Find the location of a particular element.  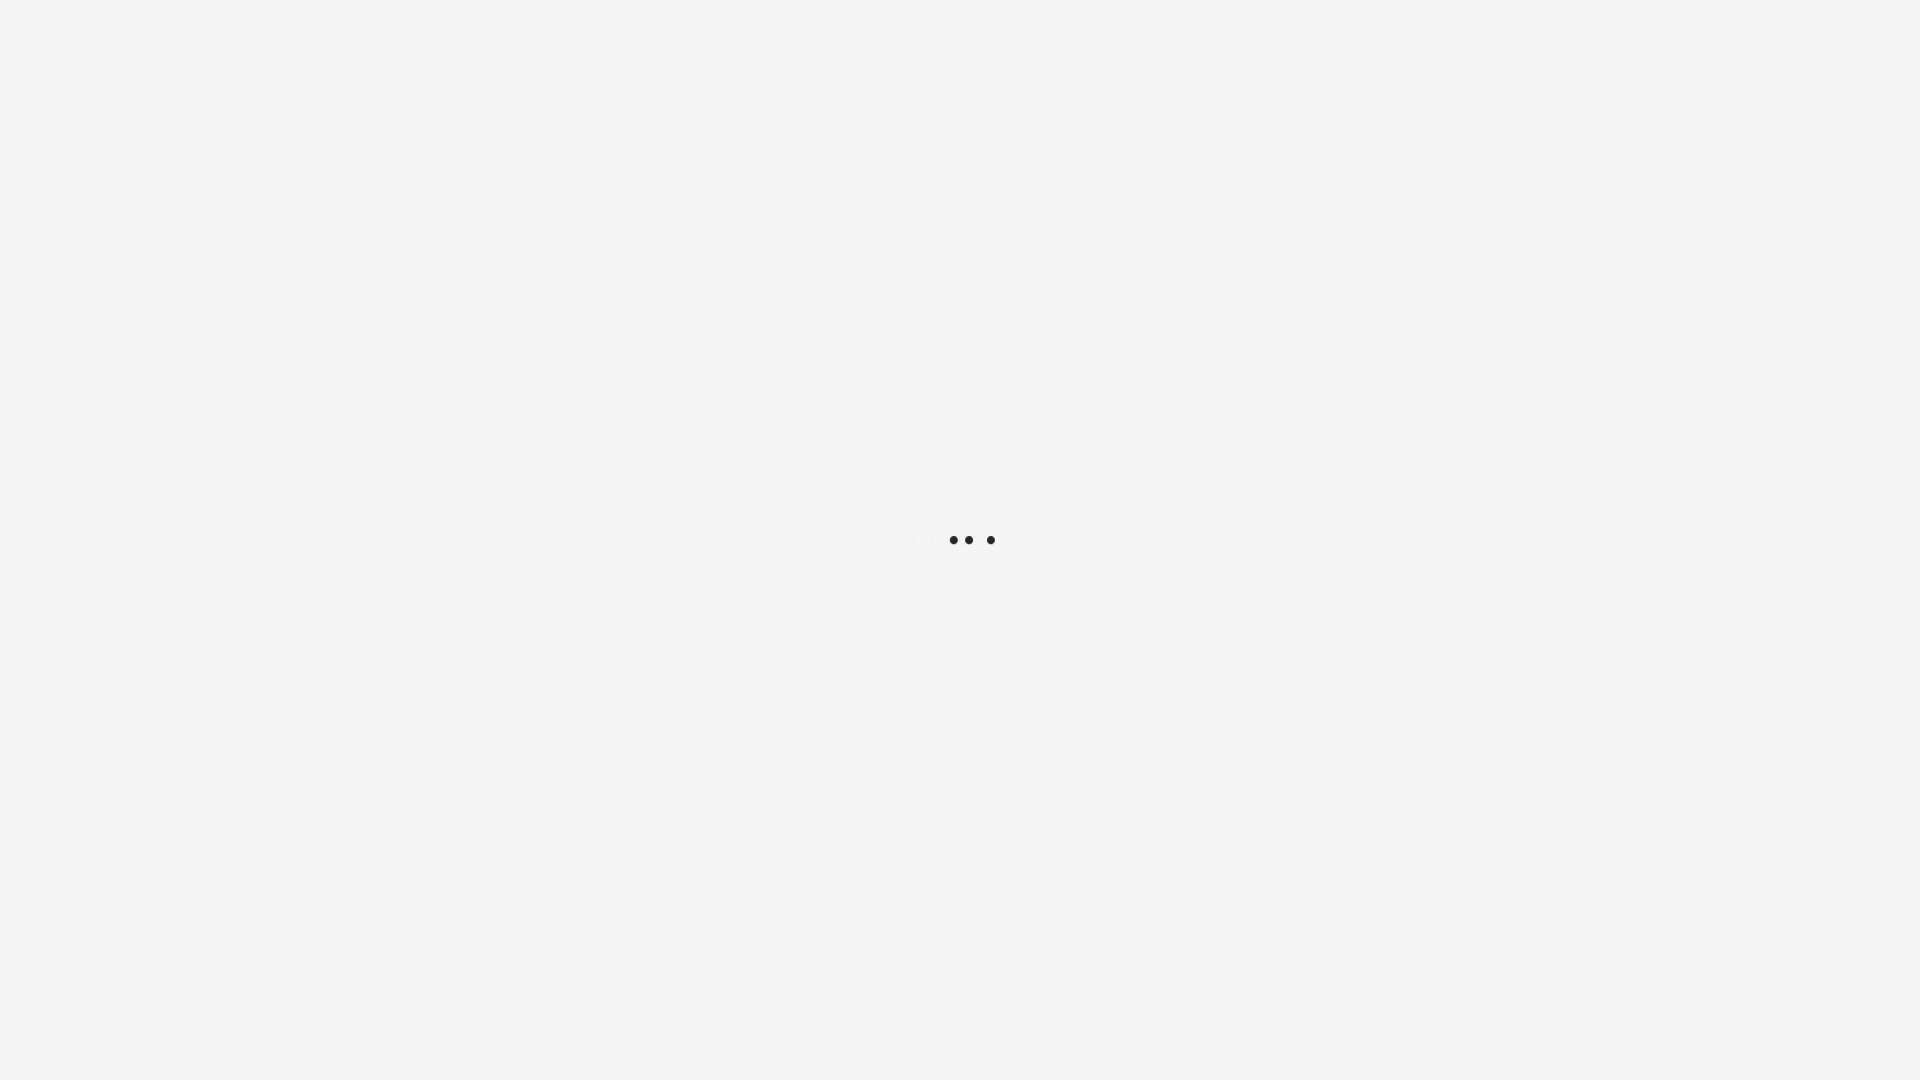

info@mission-togo.ch is located at coordinates (1242, 21).